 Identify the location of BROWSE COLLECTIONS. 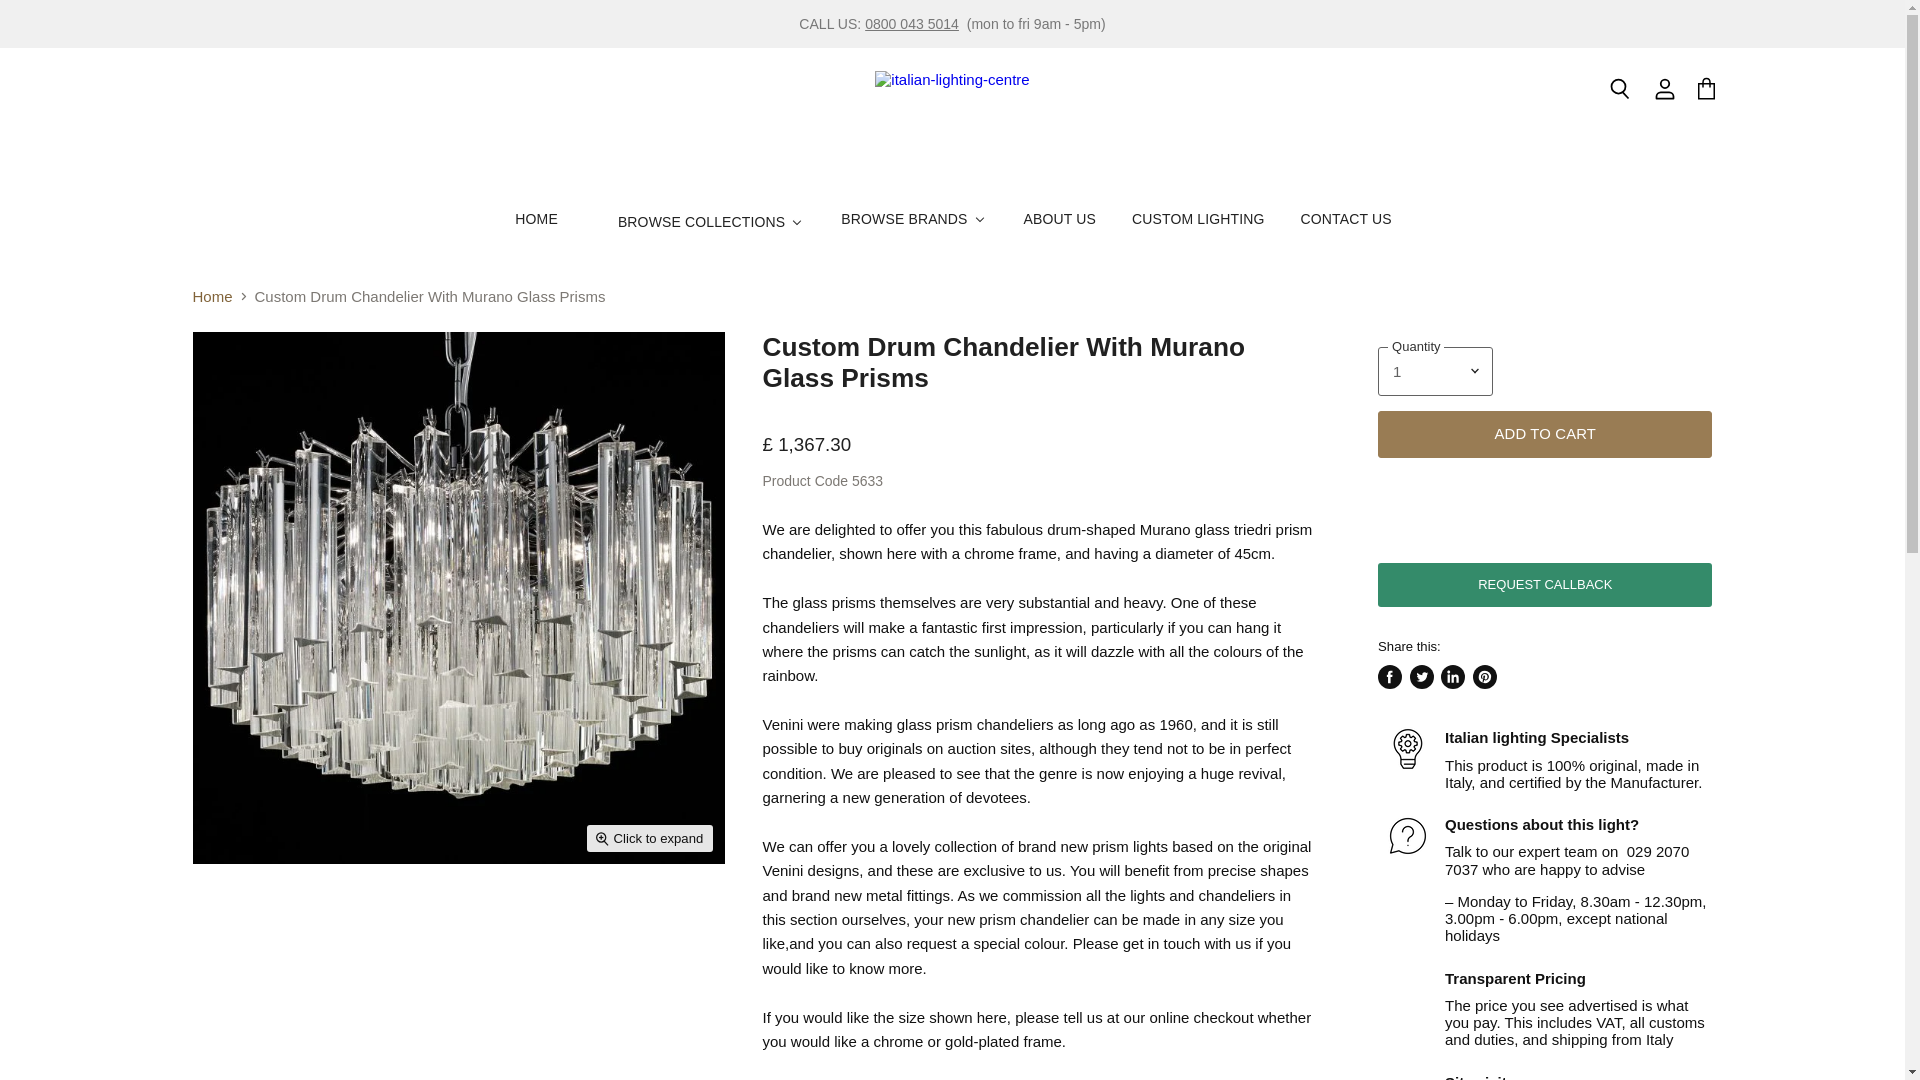
(698, 222).